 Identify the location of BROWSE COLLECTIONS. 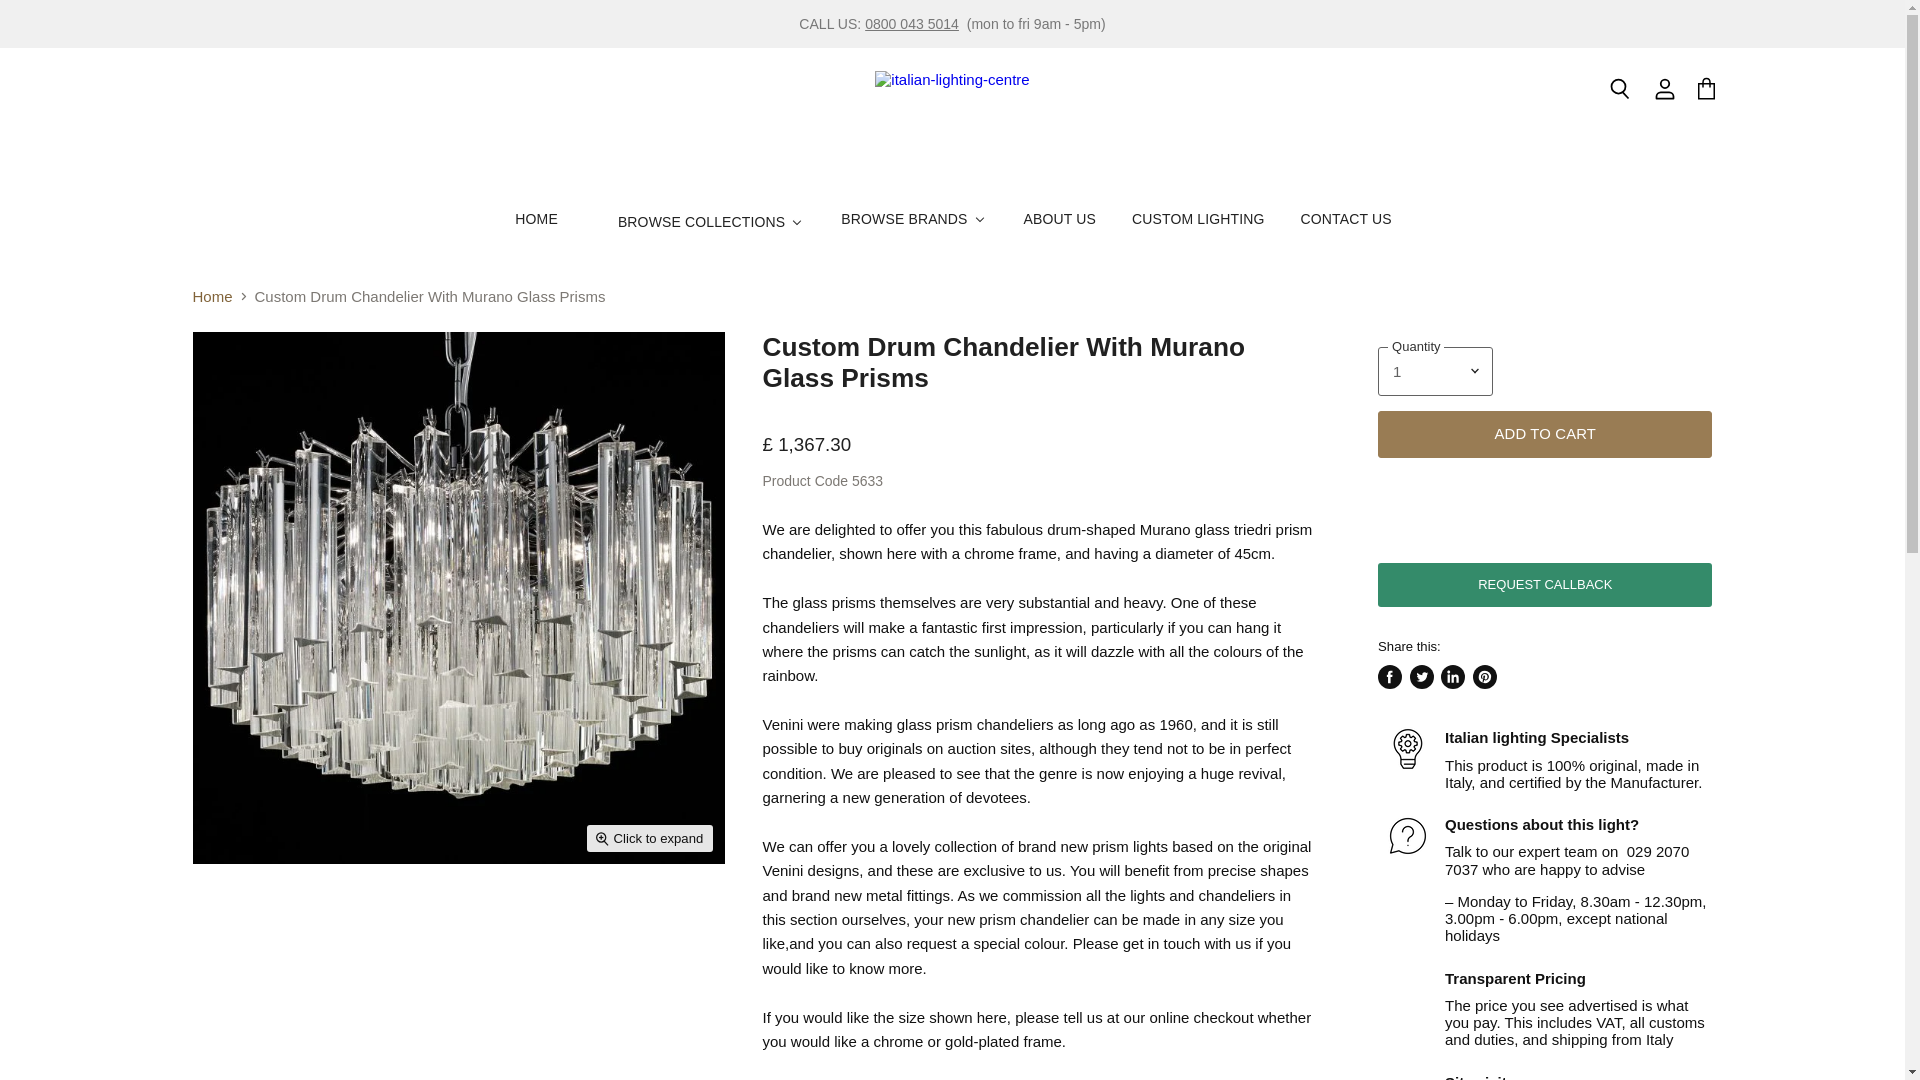
(698, 222).